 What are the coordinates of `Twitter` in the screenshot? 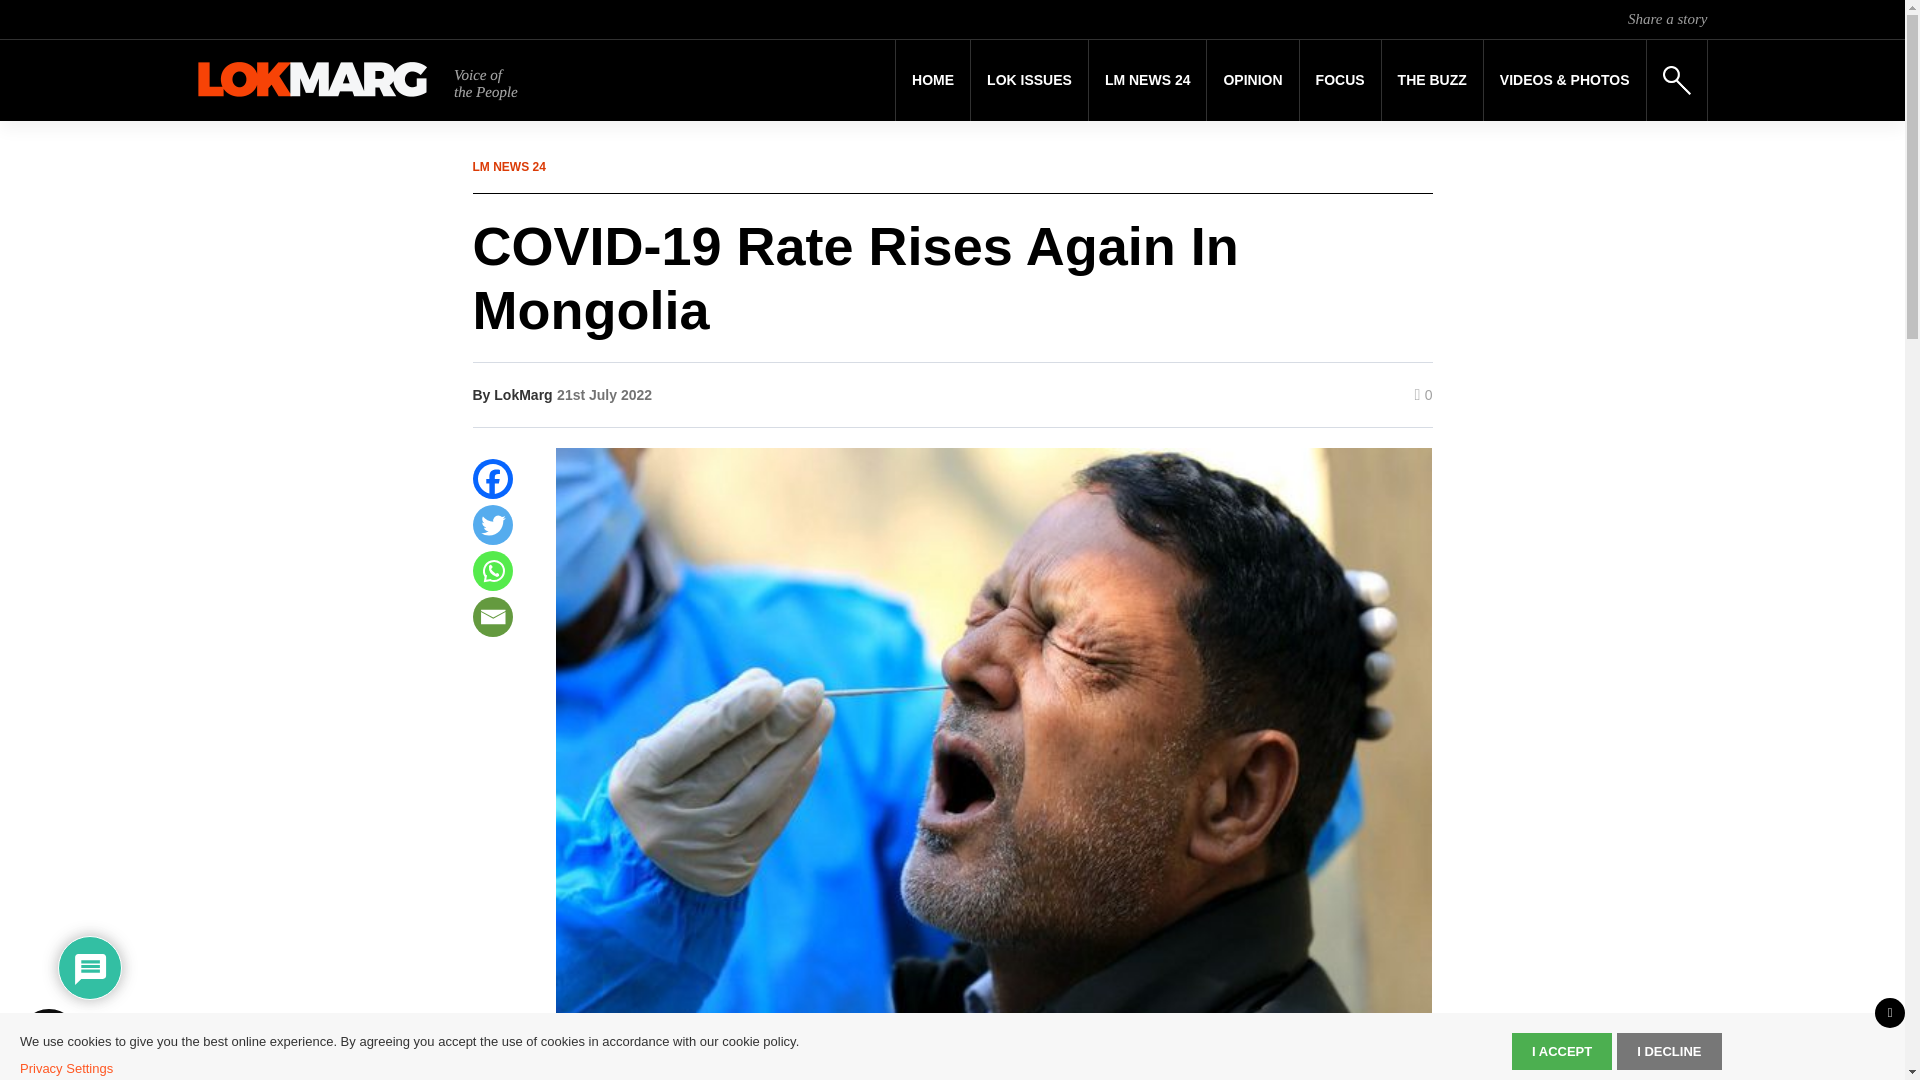 It's located at (492, 525).